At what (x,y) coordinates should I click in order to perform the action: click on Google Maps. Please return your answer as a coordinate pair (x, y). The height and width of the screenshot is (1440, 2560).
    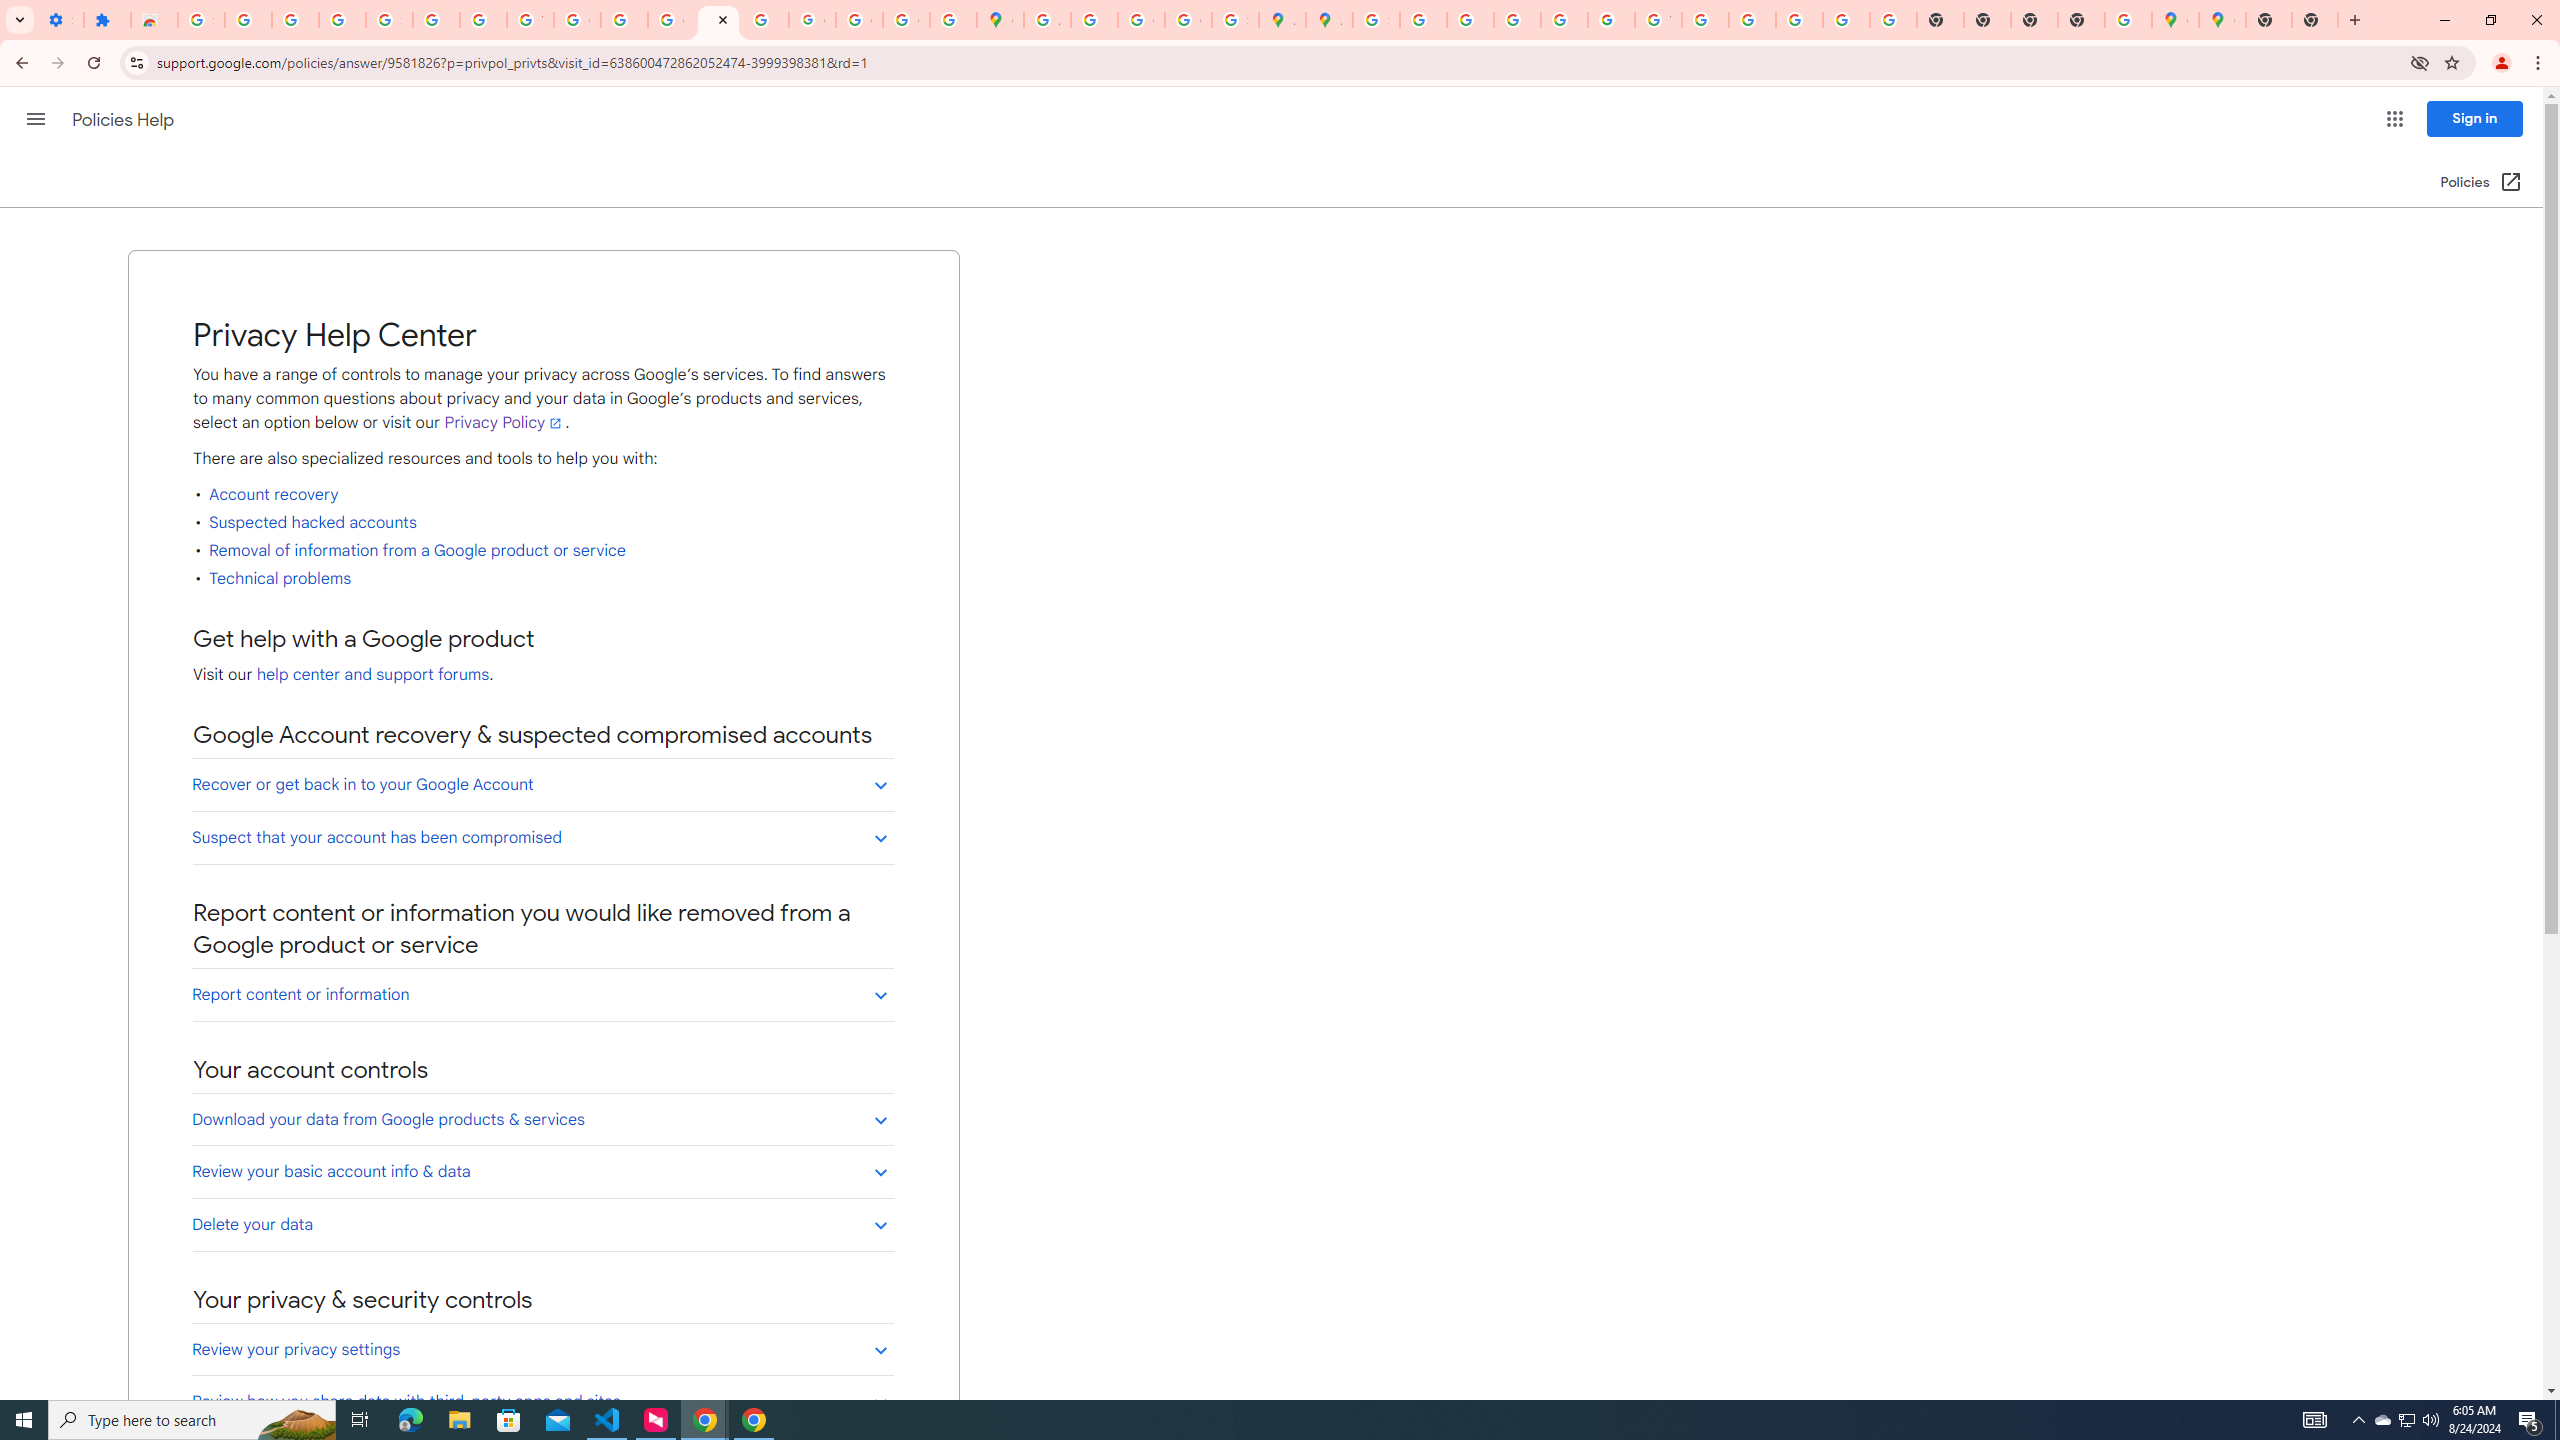
    Looking at the image, I should click on (1000, 20).